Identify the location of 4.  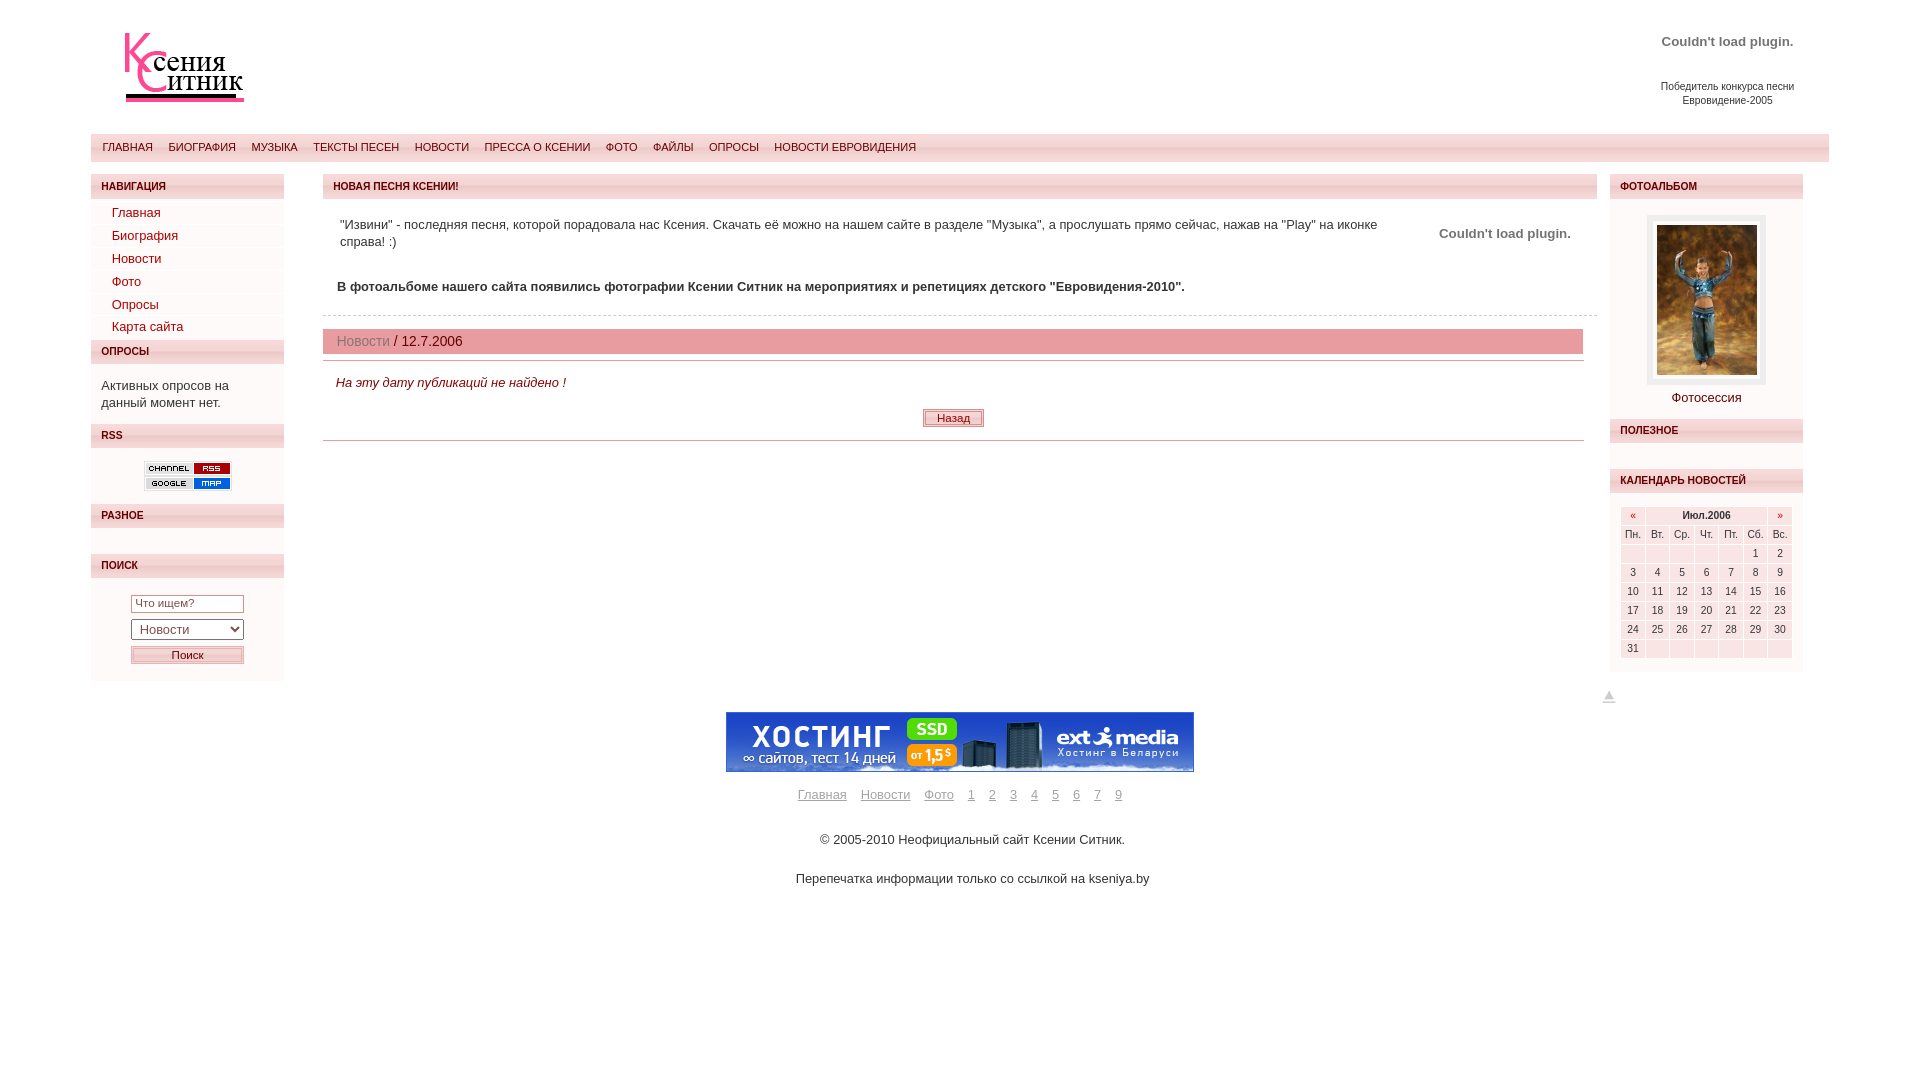
(1034, 794).